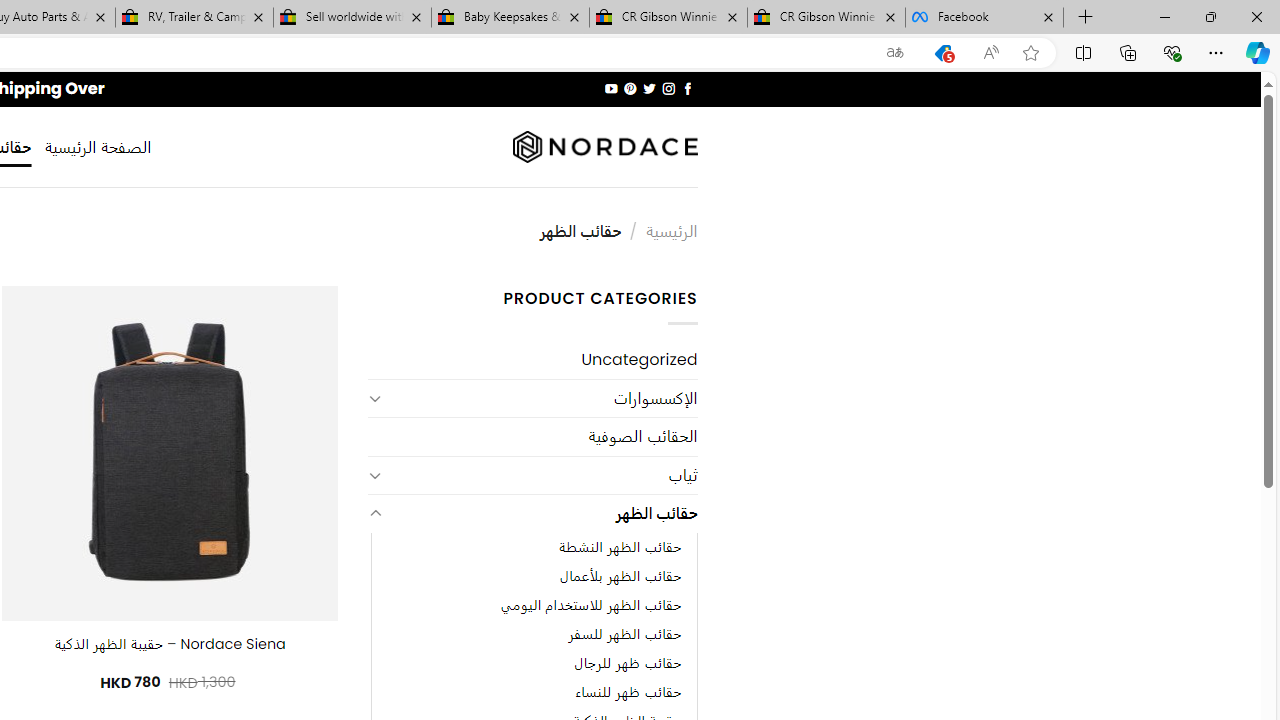 The image size is (1280, 720). What do you see at coordinates (668, 88) in the screenshot?
I see `Follow on Instagram` at bounding box center [668, 88].